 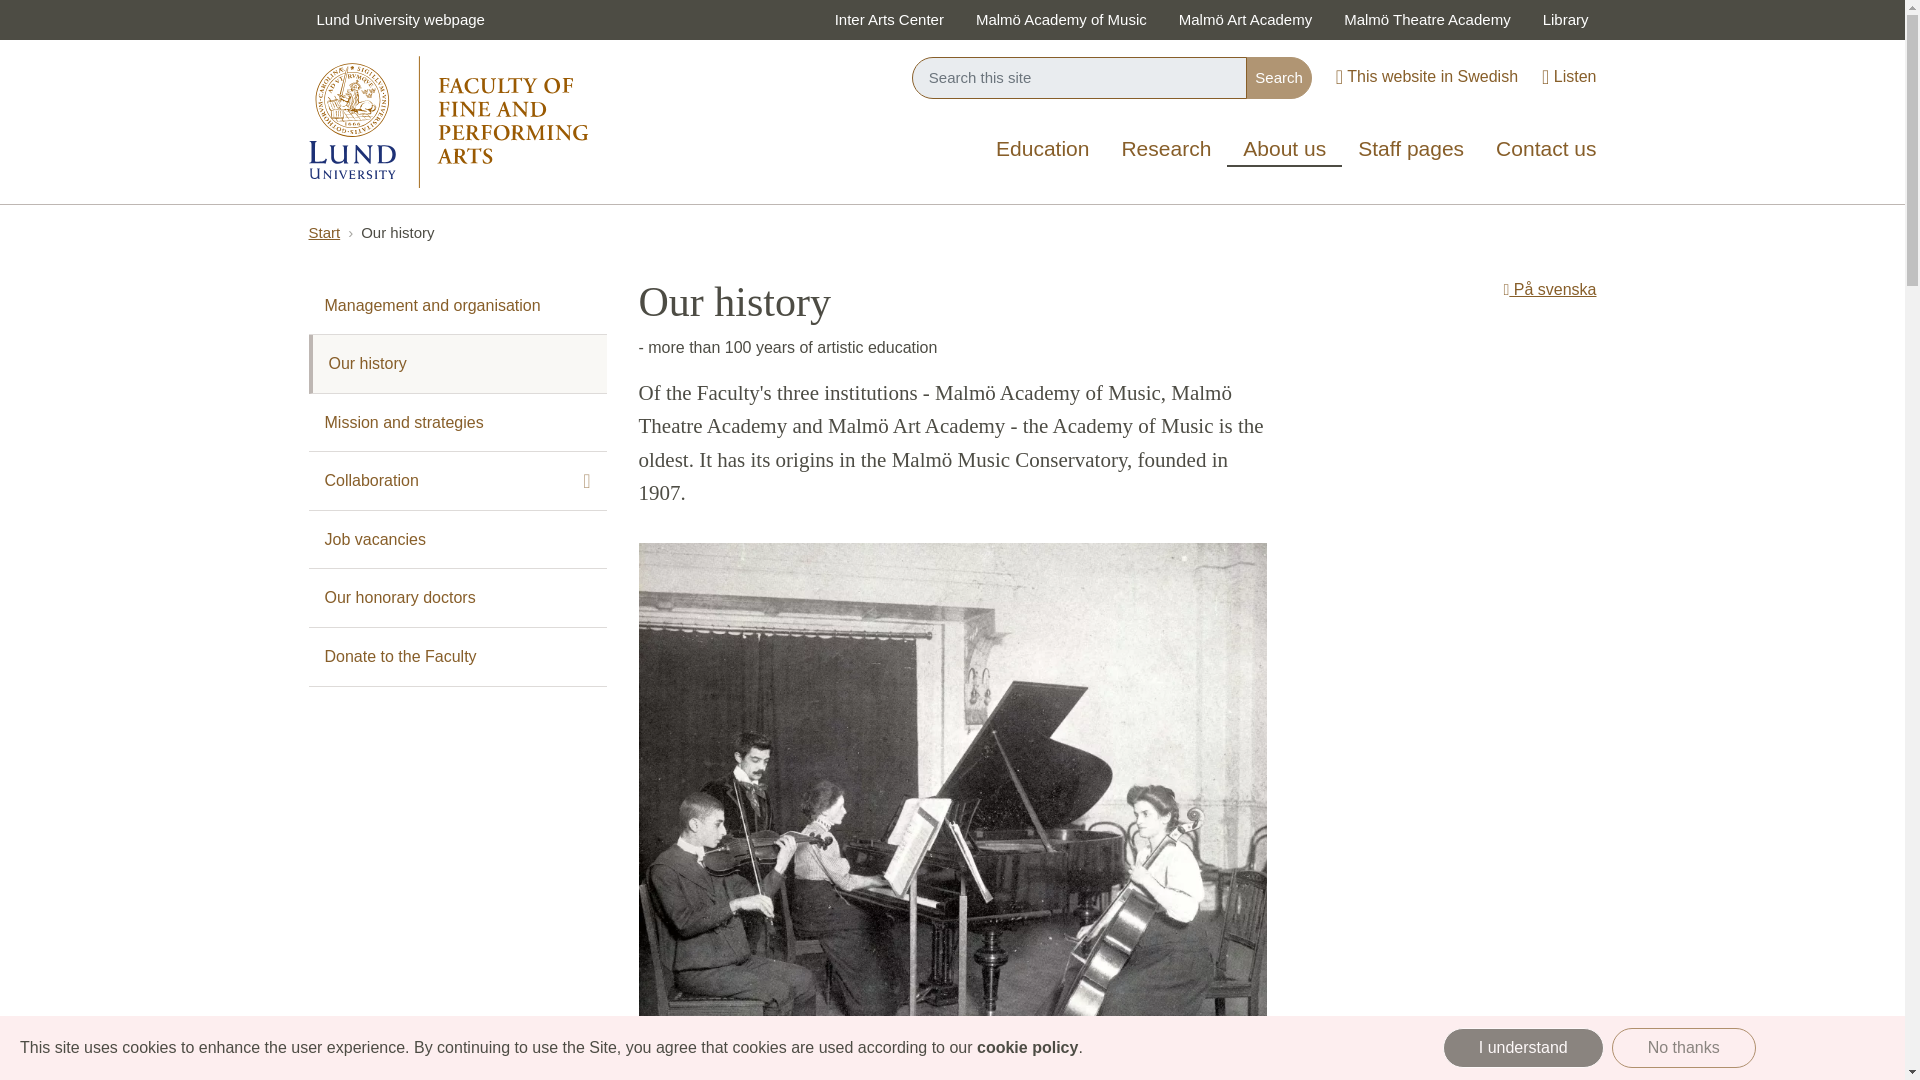 What do you see at coordinates (1523, 1048) in the screenshot?
I see `I understand` at bounding box center [1523, 1048].